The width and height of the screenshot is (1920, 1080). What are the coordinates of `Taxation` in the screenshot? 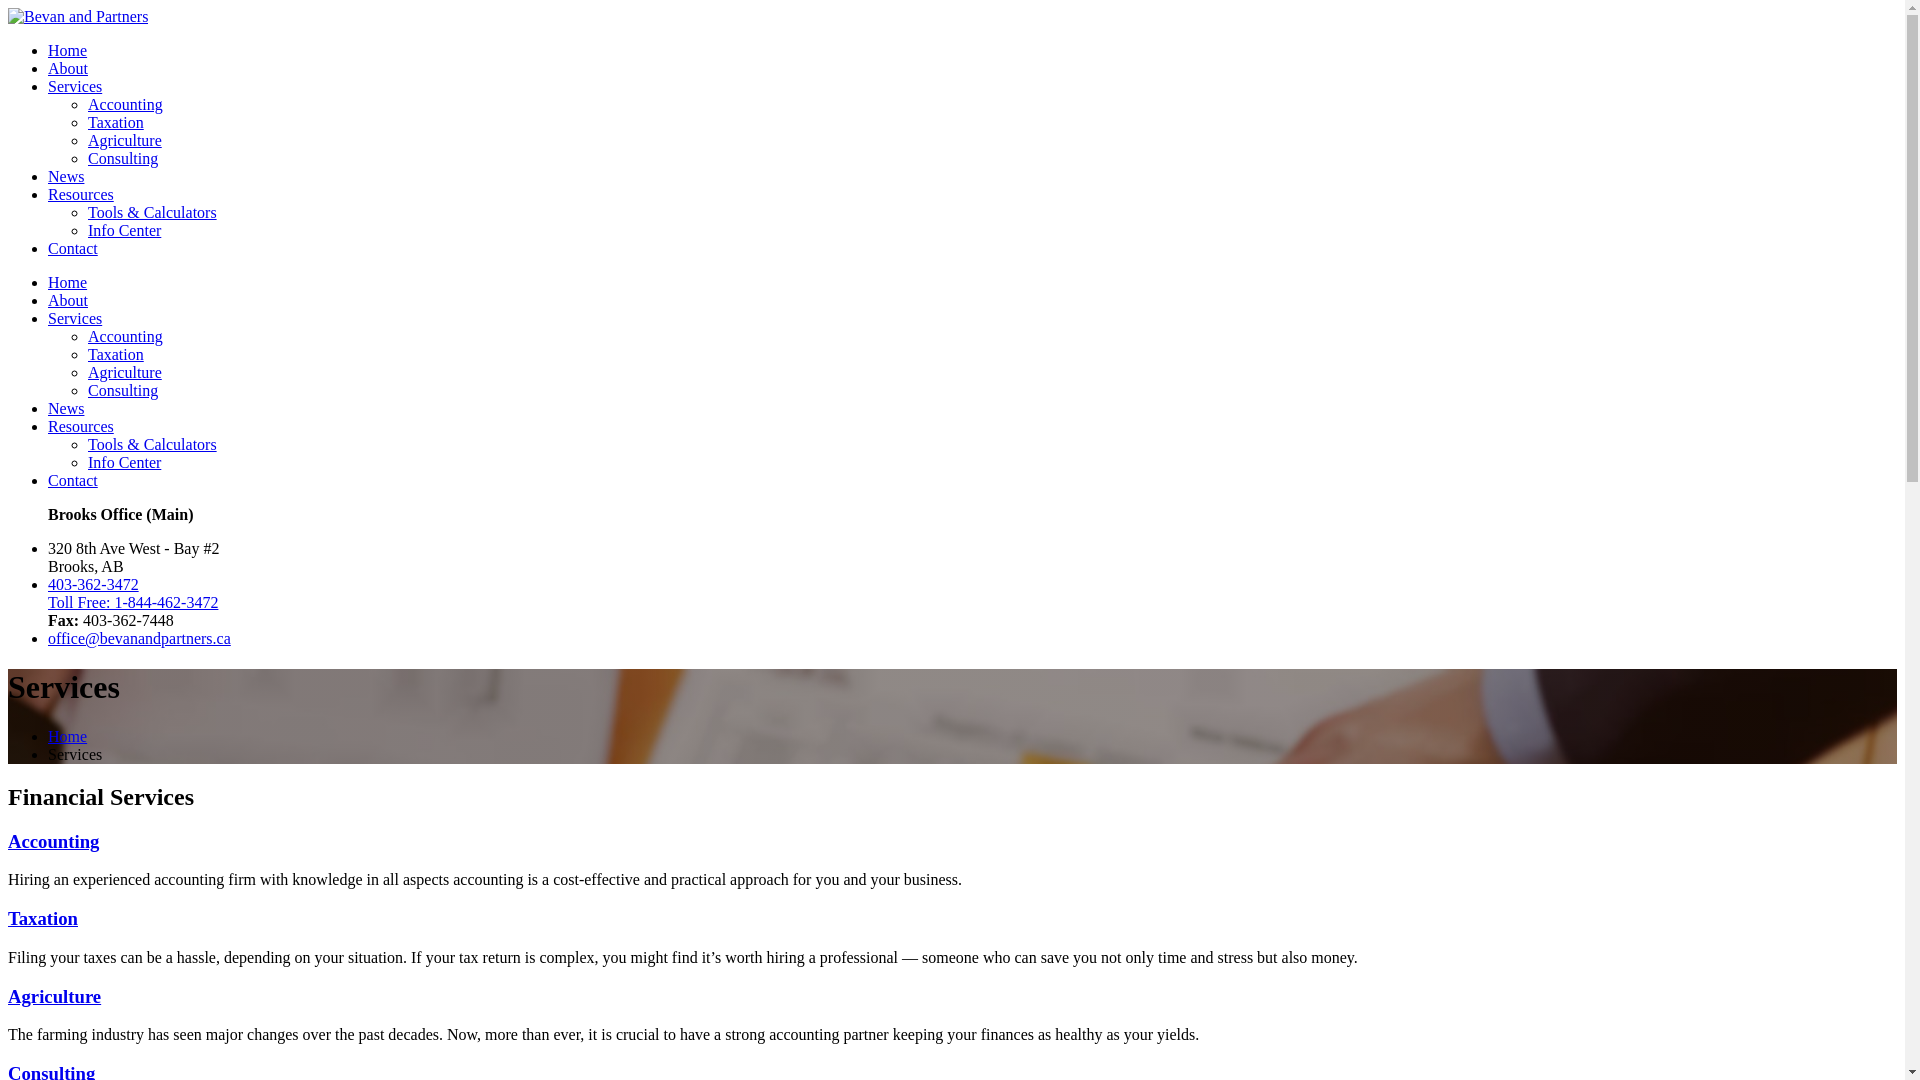 It's located at (116, 122).